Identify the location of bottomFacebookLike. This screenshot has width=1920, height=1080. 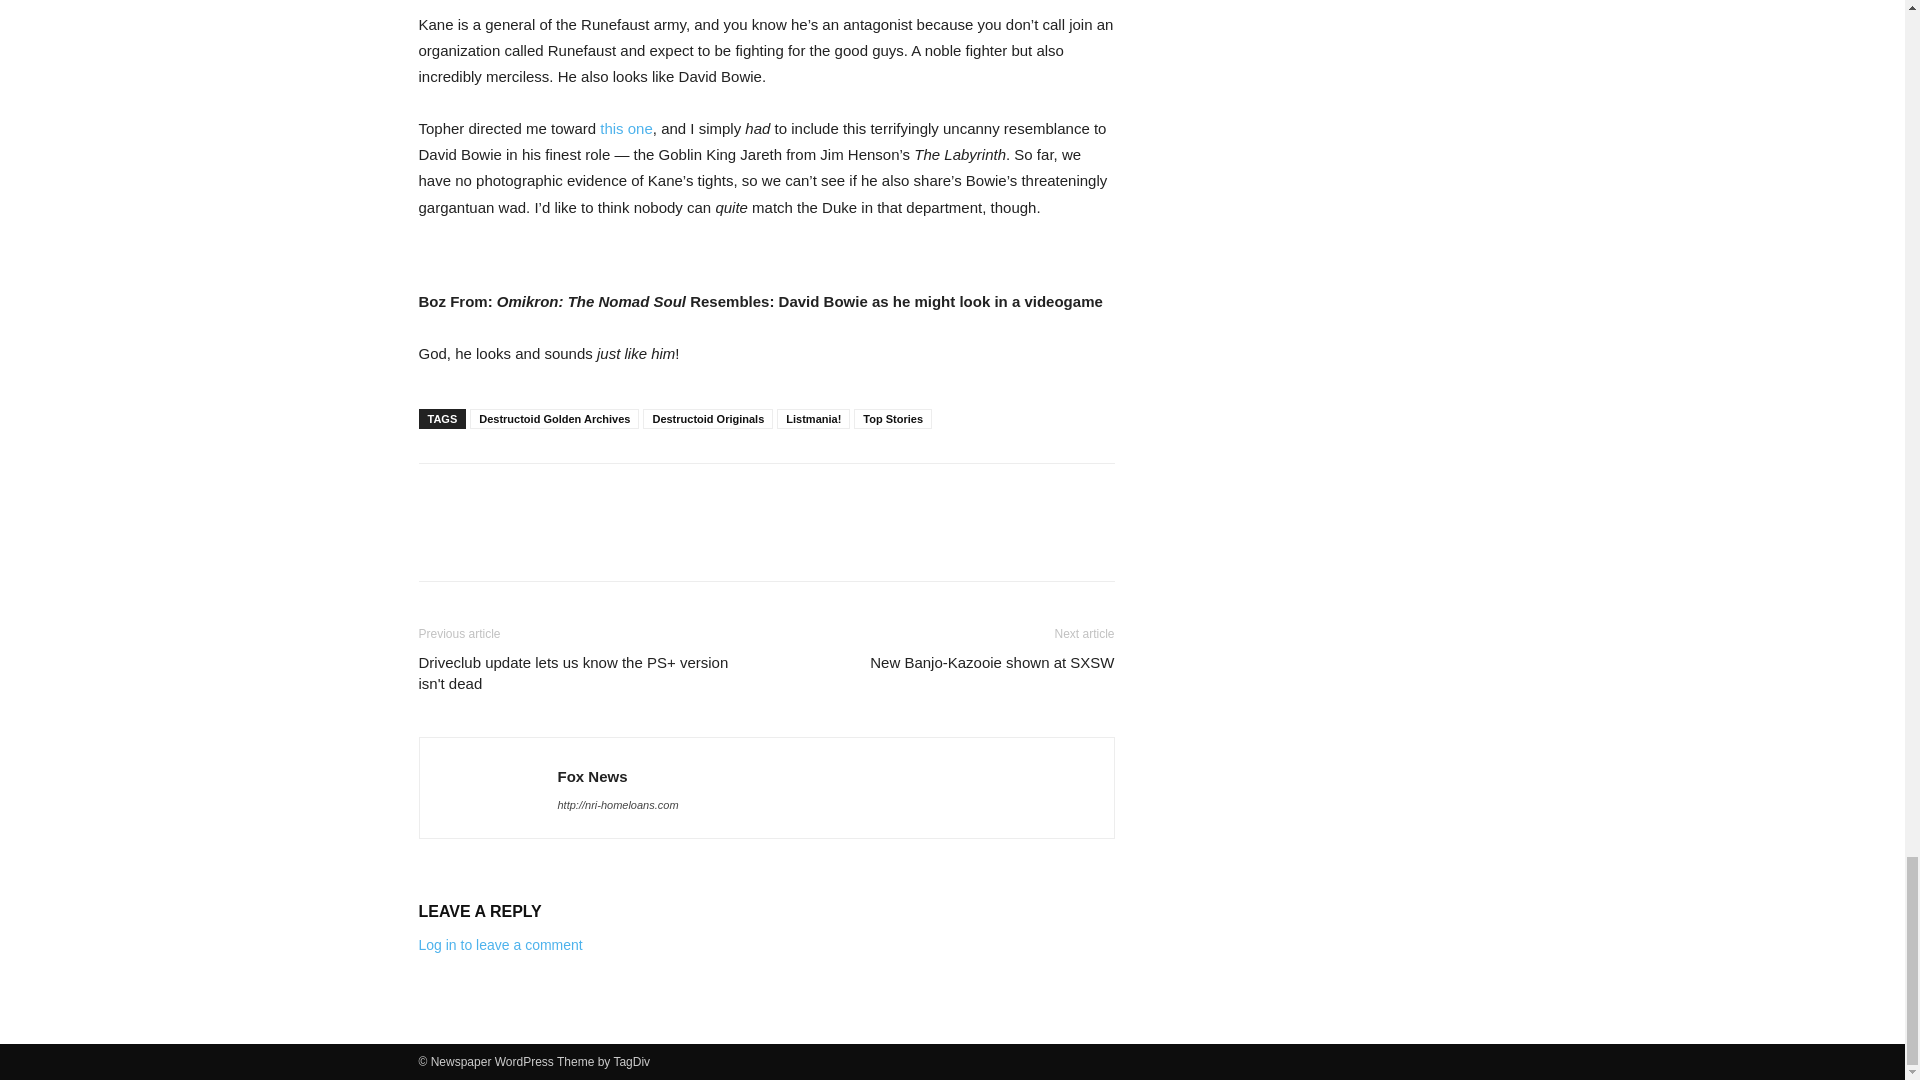
(568, 495).